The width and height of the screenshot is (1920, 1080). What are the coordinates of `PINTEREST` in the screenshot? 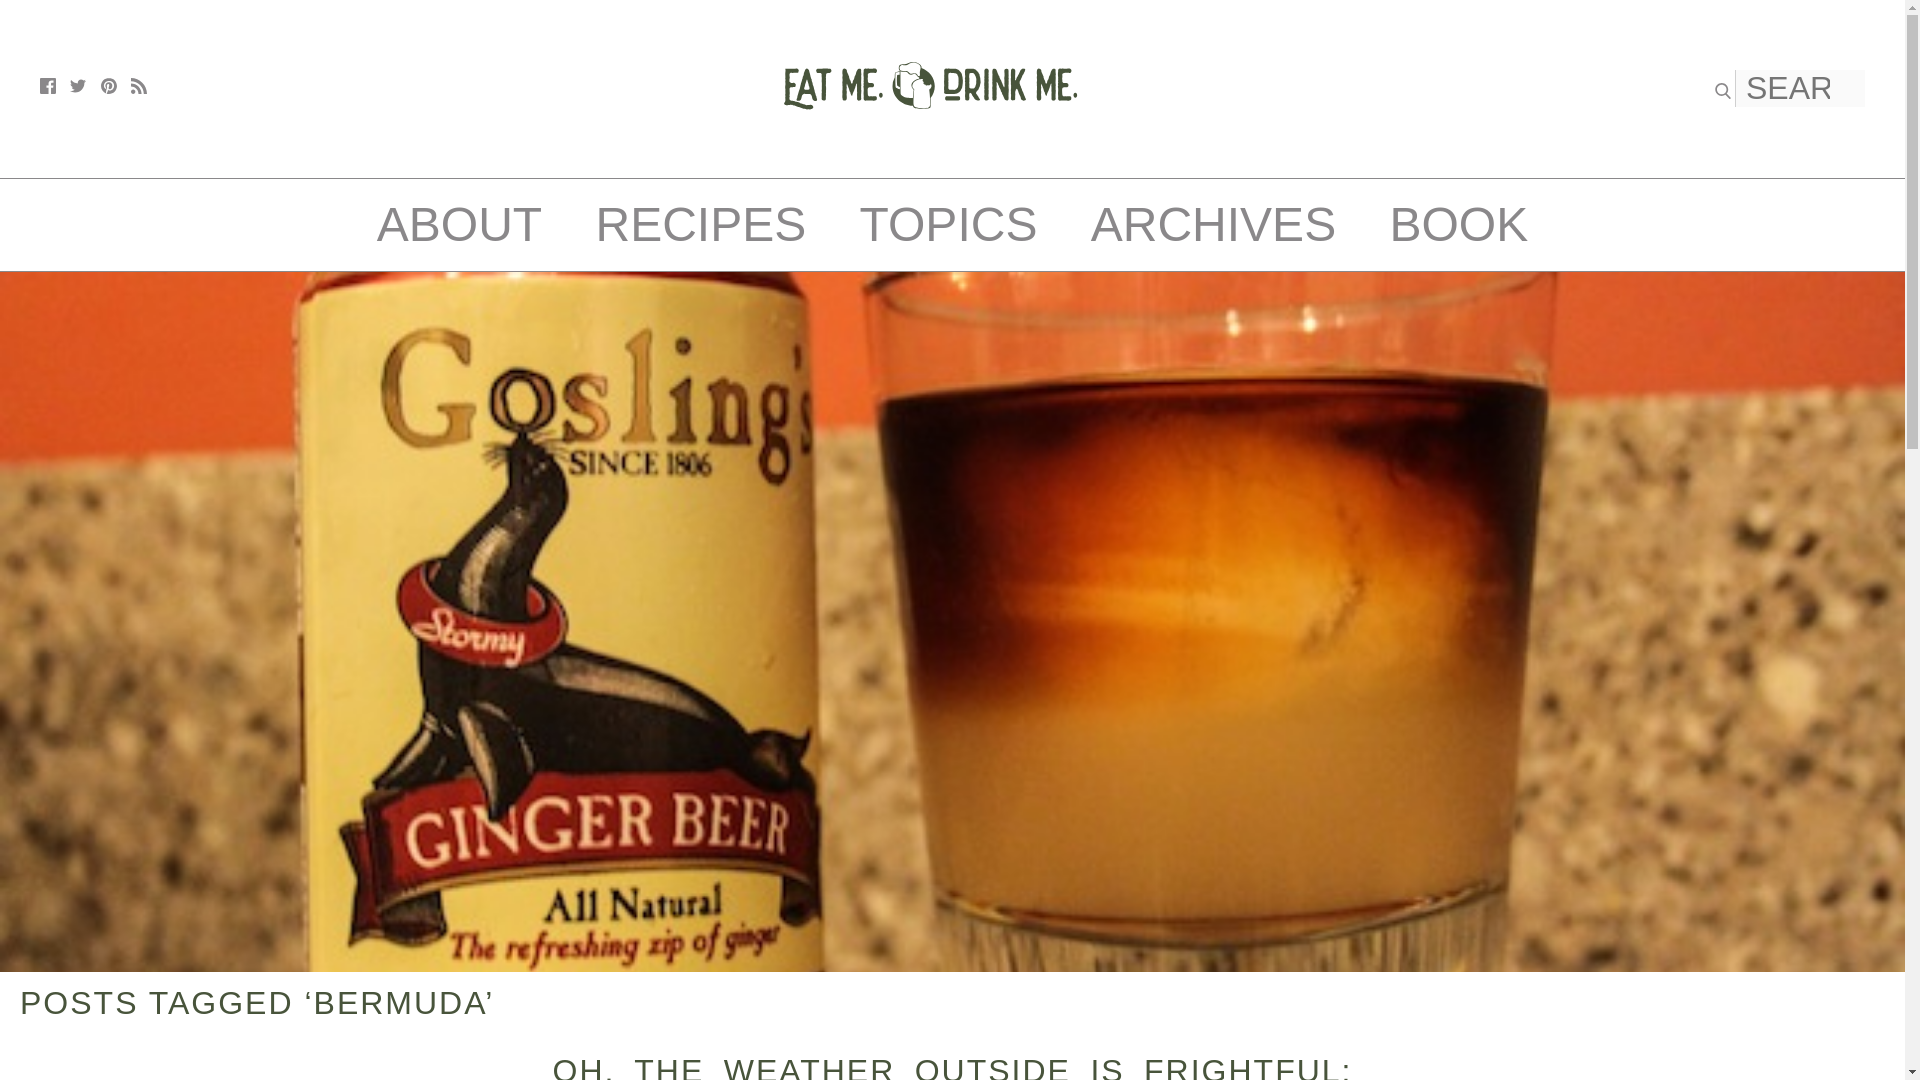 It's located at (109, 85).